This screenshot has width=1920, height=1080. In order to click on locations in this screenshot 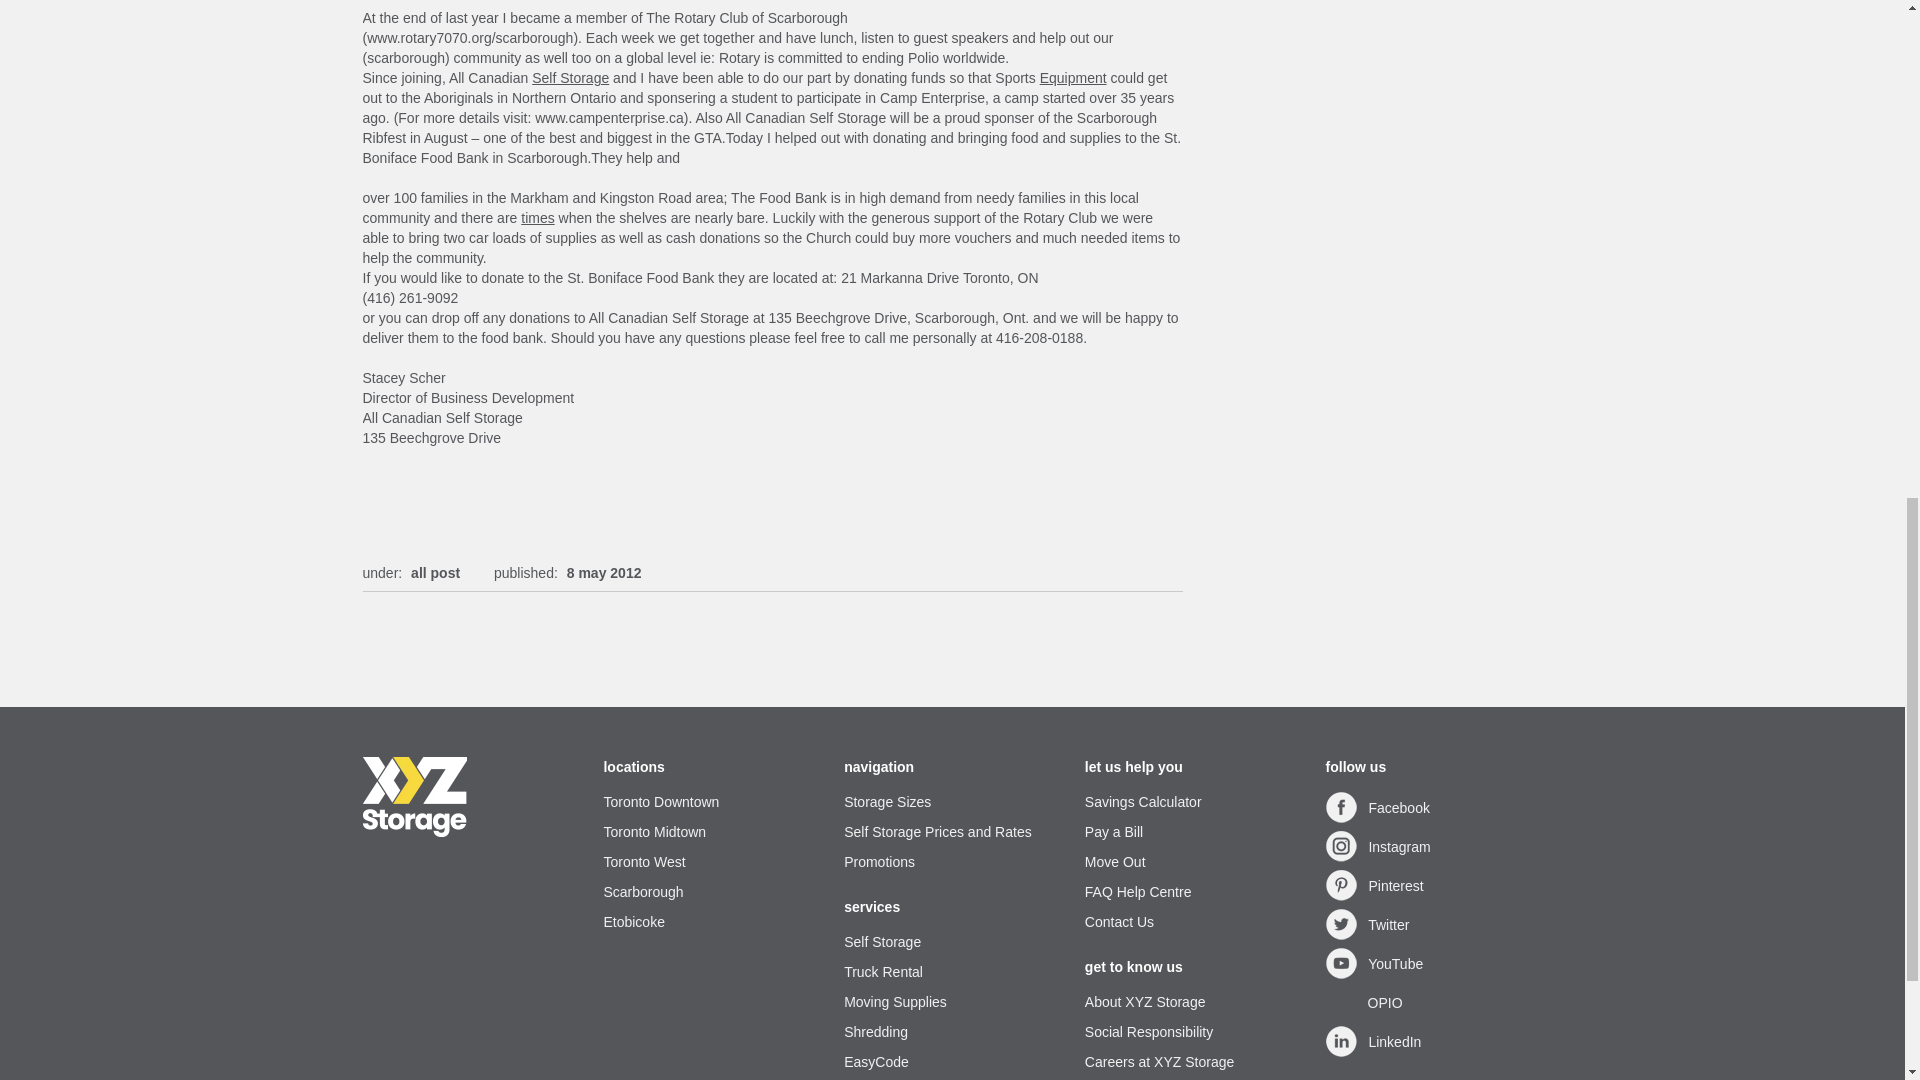, I will do `click(710, 766)`.